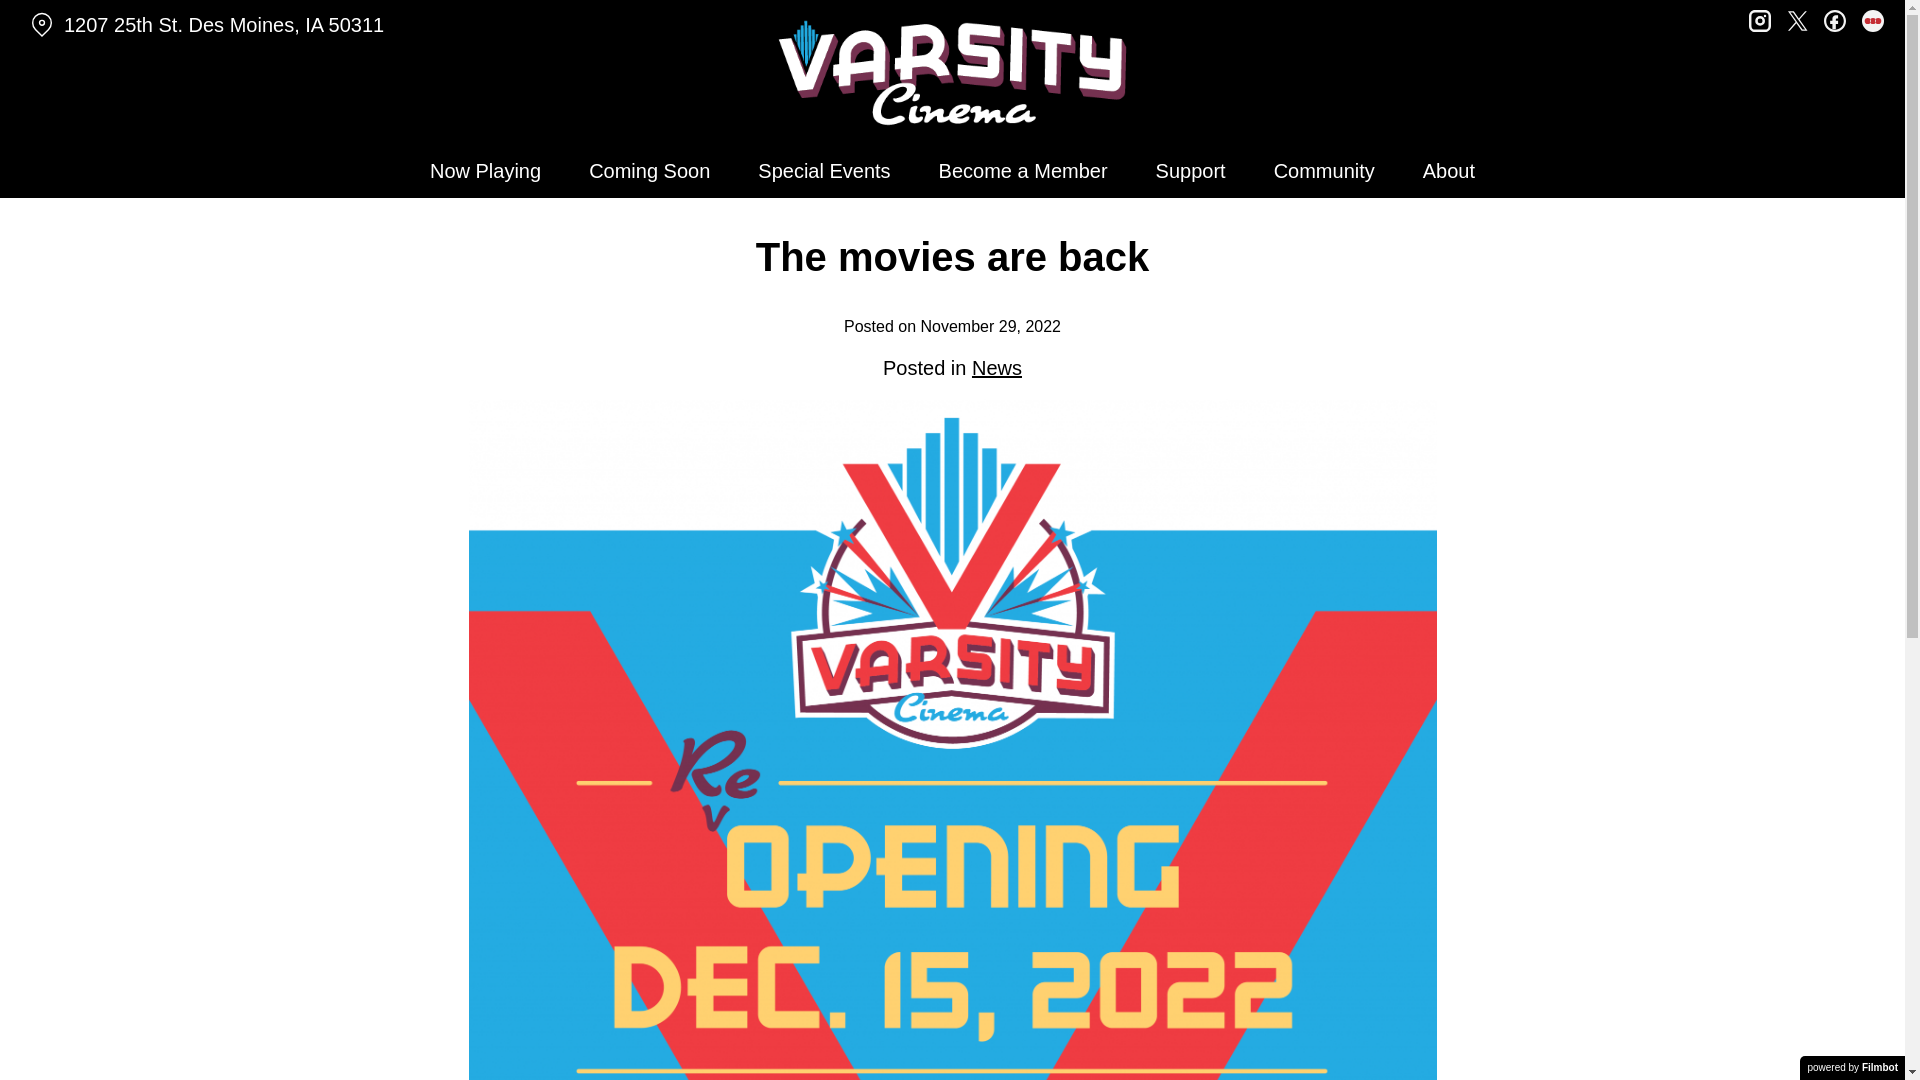  I want to click on Support, so click(1191, 170).